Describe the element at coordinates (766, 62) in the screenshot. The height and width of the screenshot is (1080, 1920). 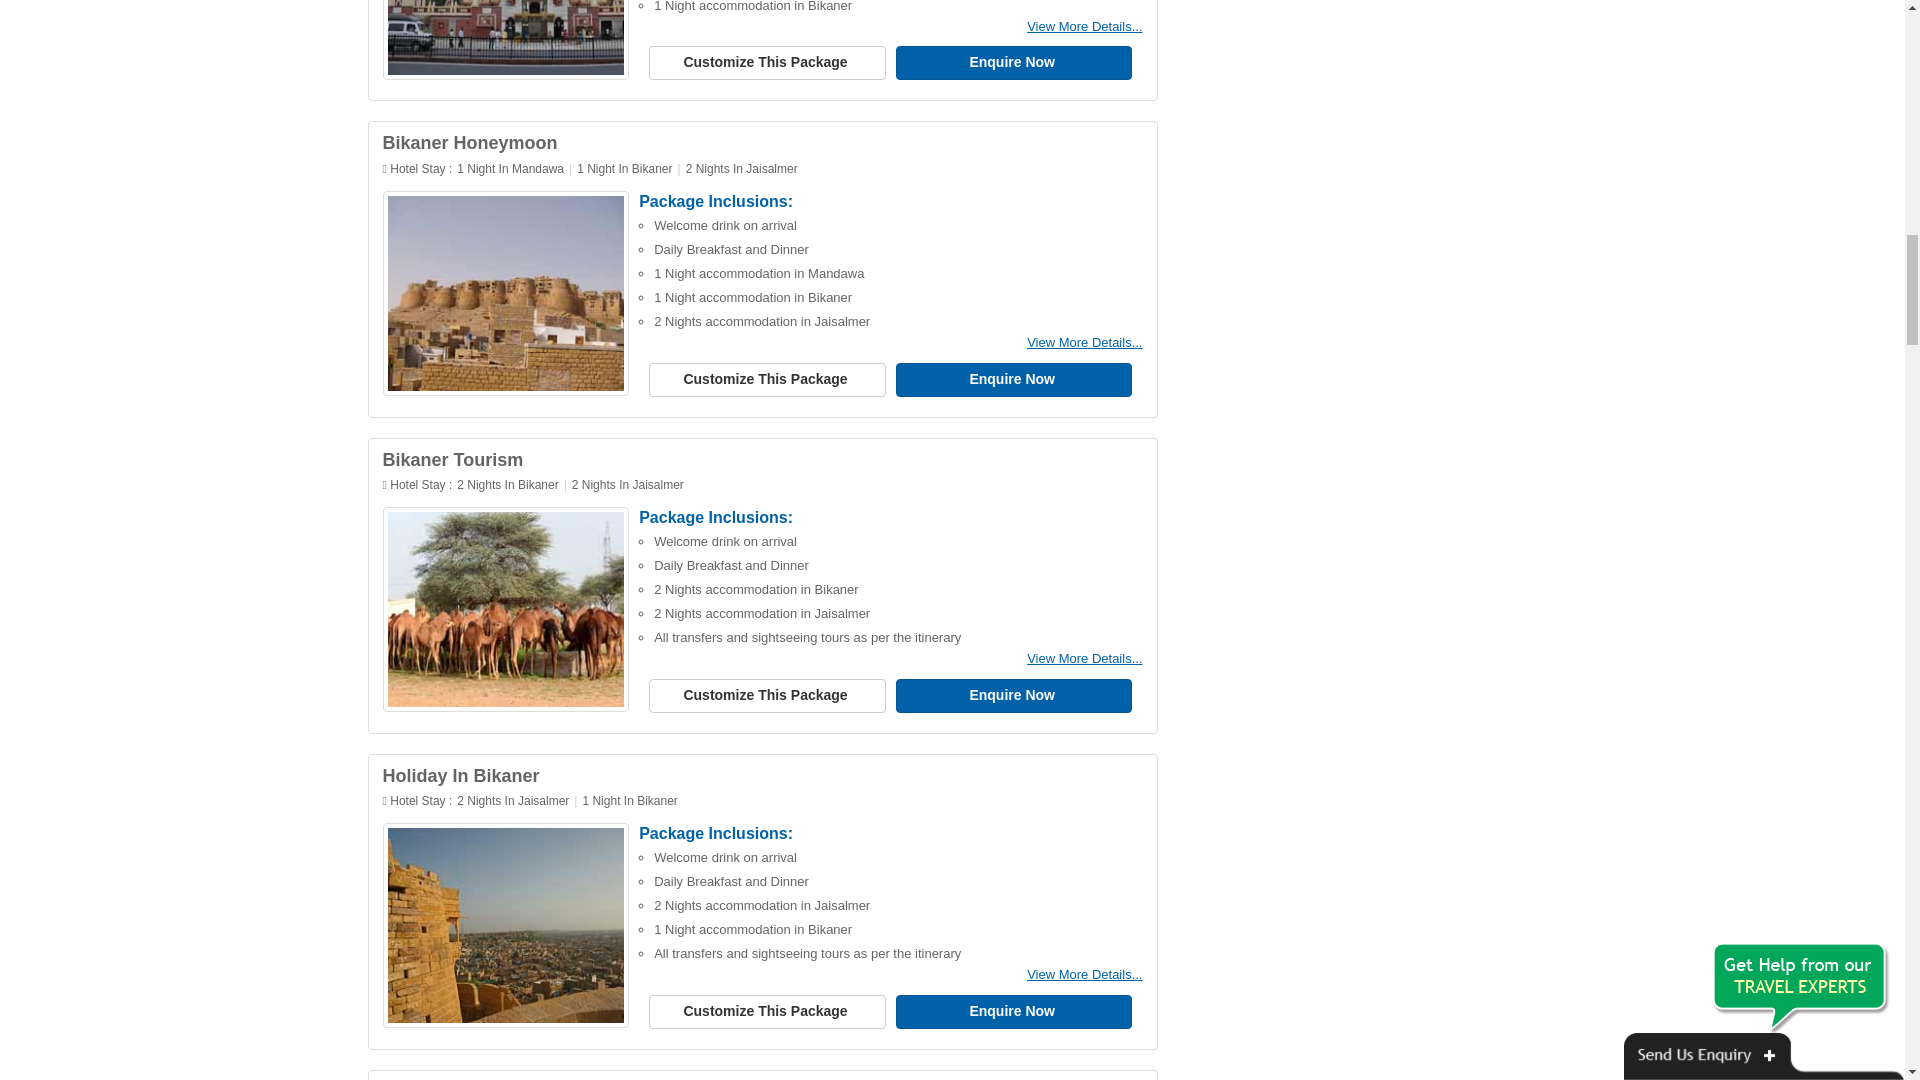
I see `Customize This Package` at that location.